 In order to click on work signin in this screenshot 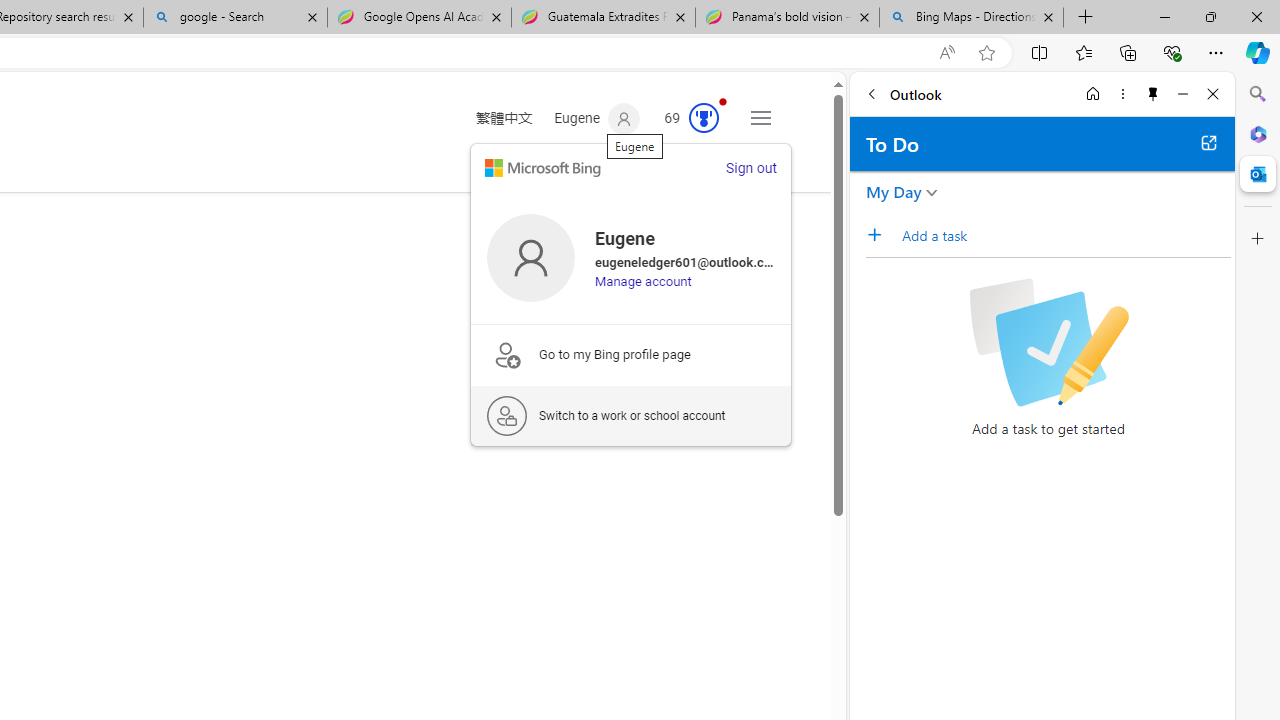, I will do `click(506, 416)`.